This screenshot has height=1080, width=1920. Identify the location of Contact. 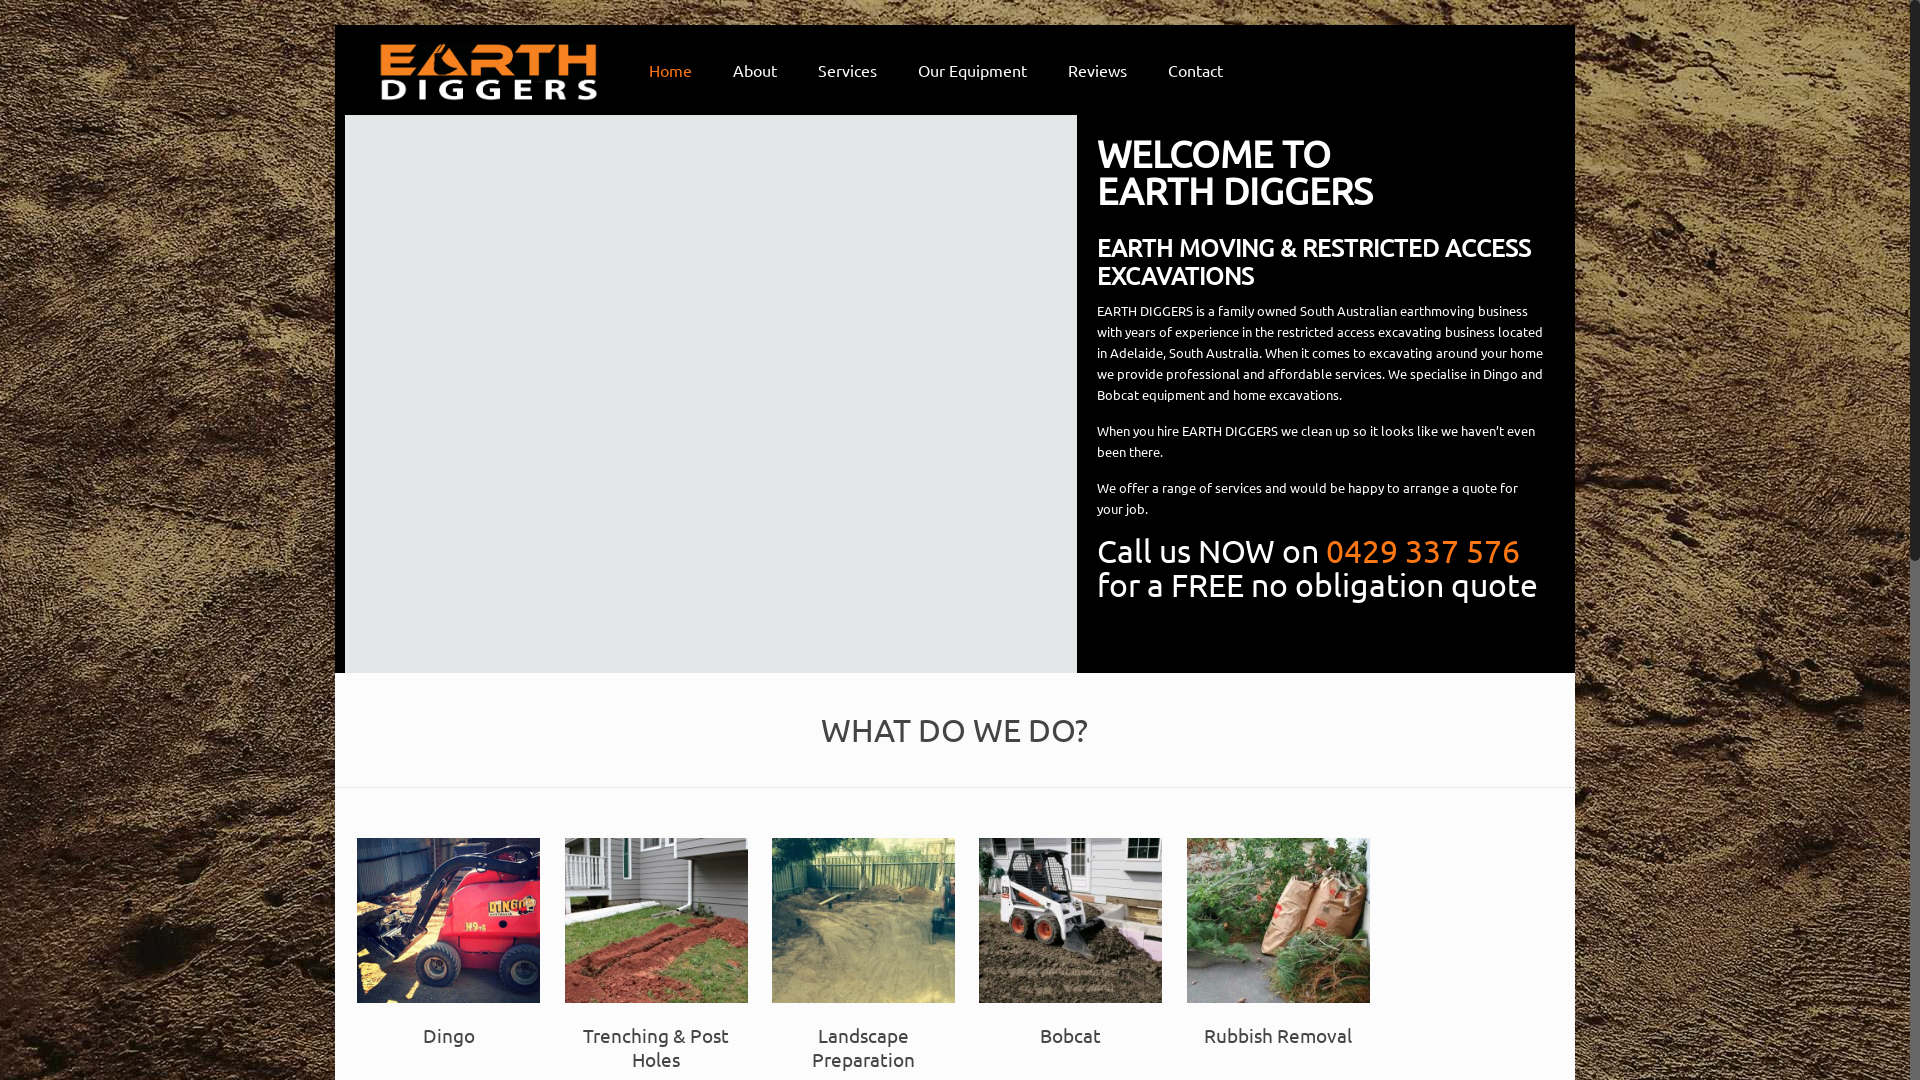
(1196, 70).